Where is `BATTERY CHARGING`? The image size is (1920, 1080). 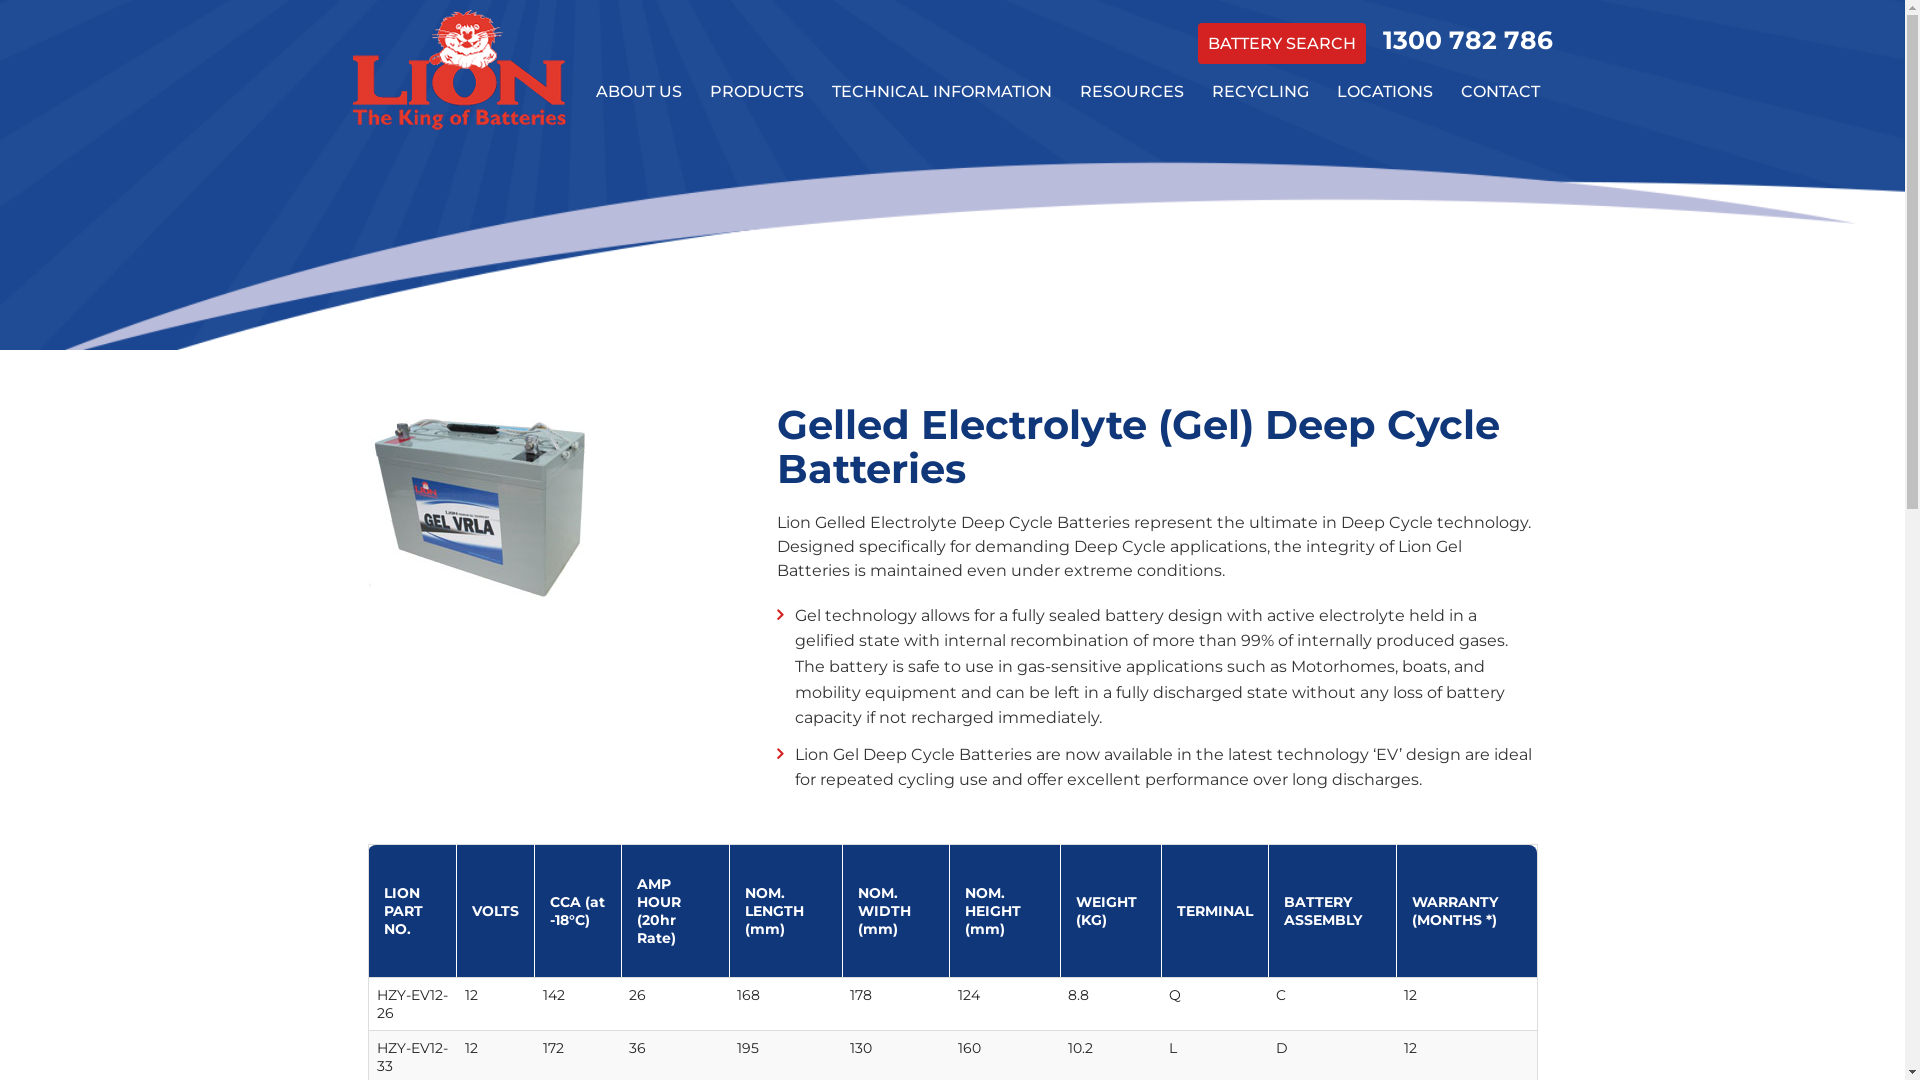 BATTERY CHARGING is located at coordinates (941, 282).